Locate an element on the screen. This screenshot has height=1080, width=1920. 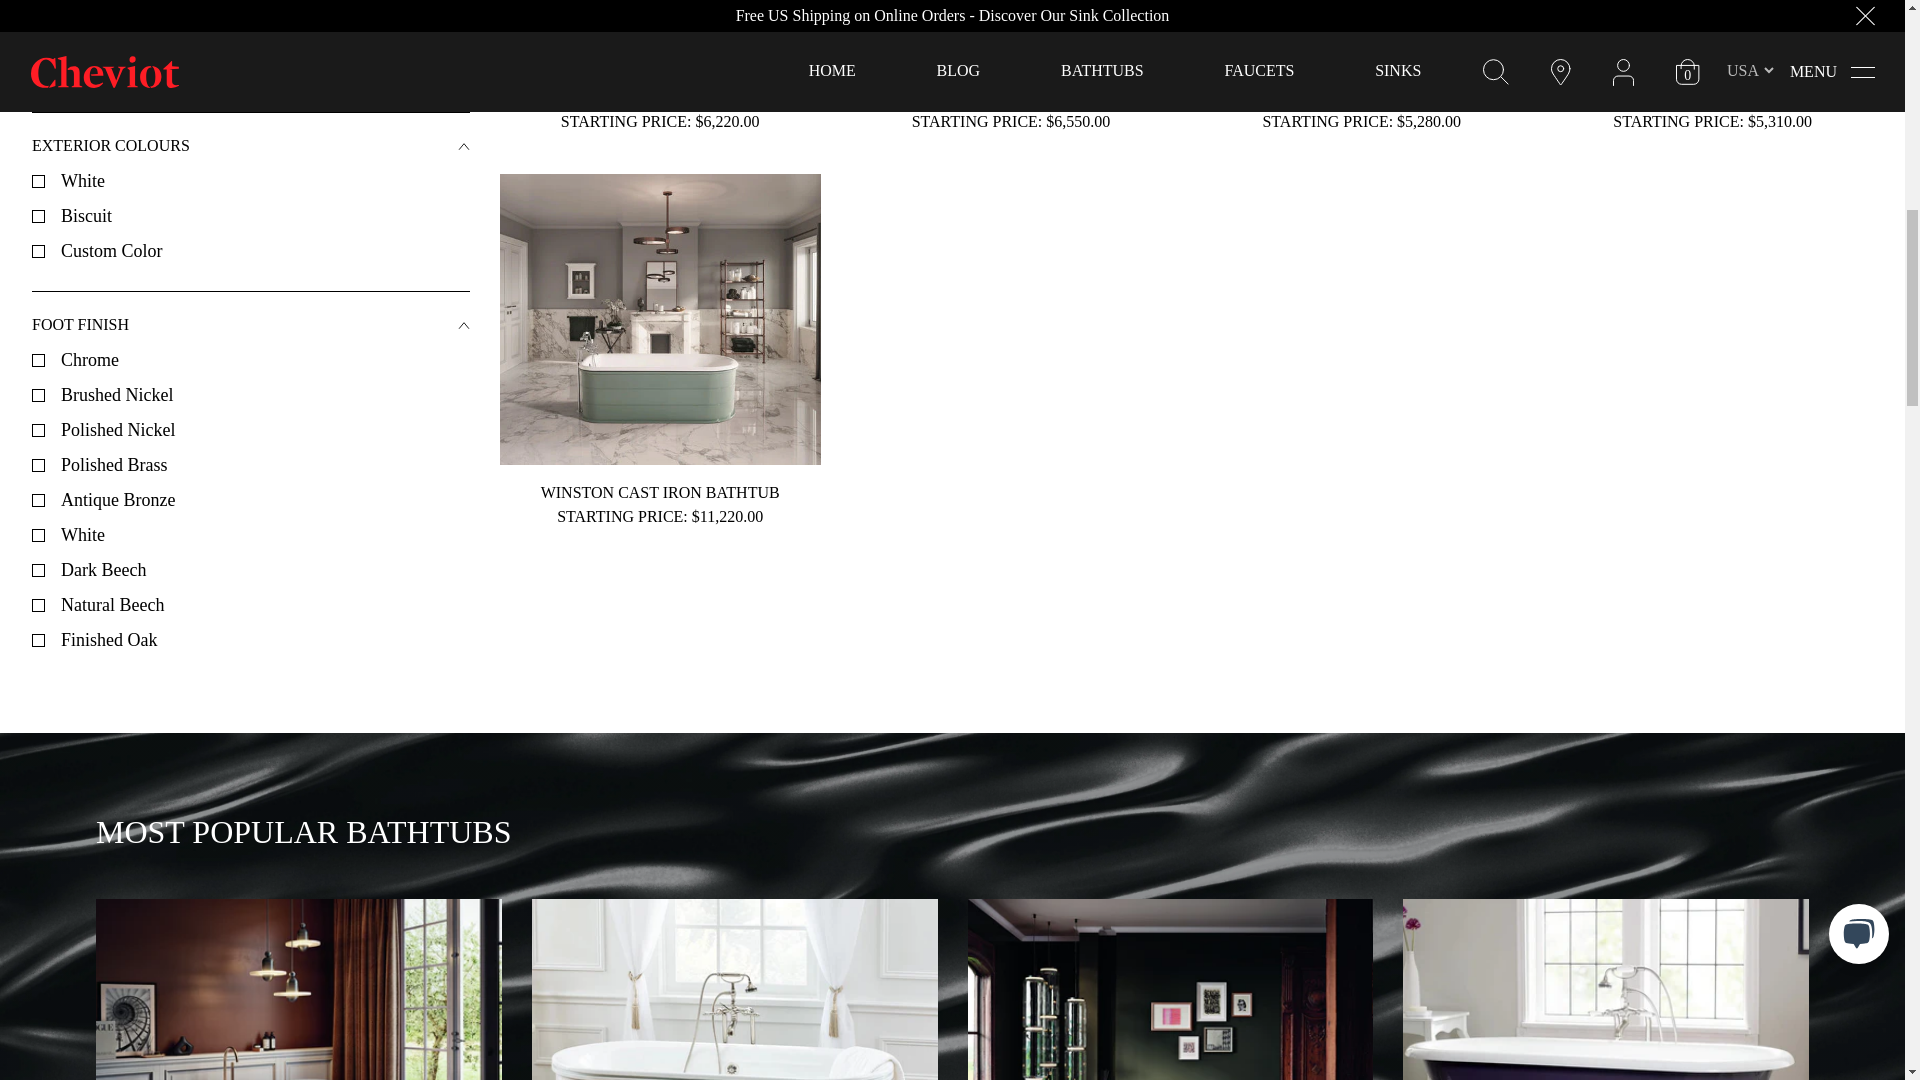
Cambridge Cast Iron Bathtub is located at coordinates (1170, 989).